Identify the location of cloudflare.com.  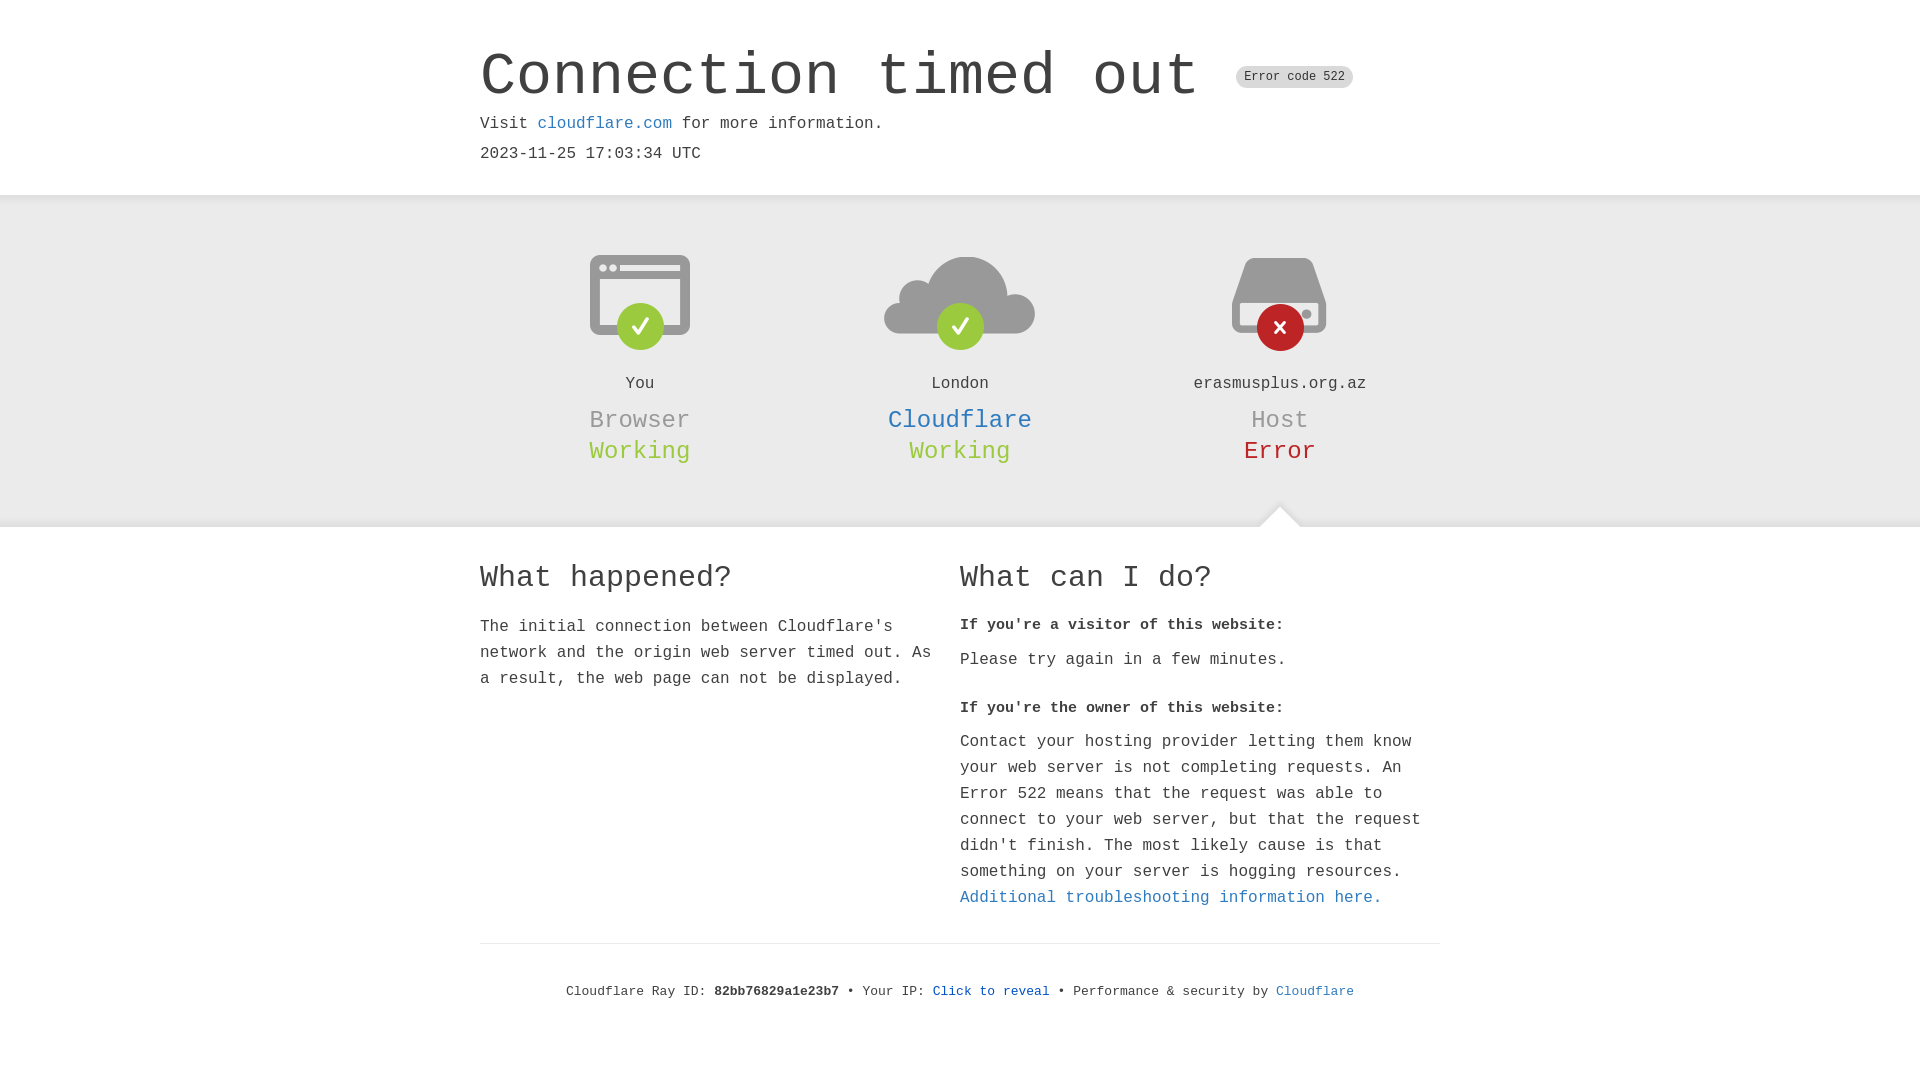
(605, 124).